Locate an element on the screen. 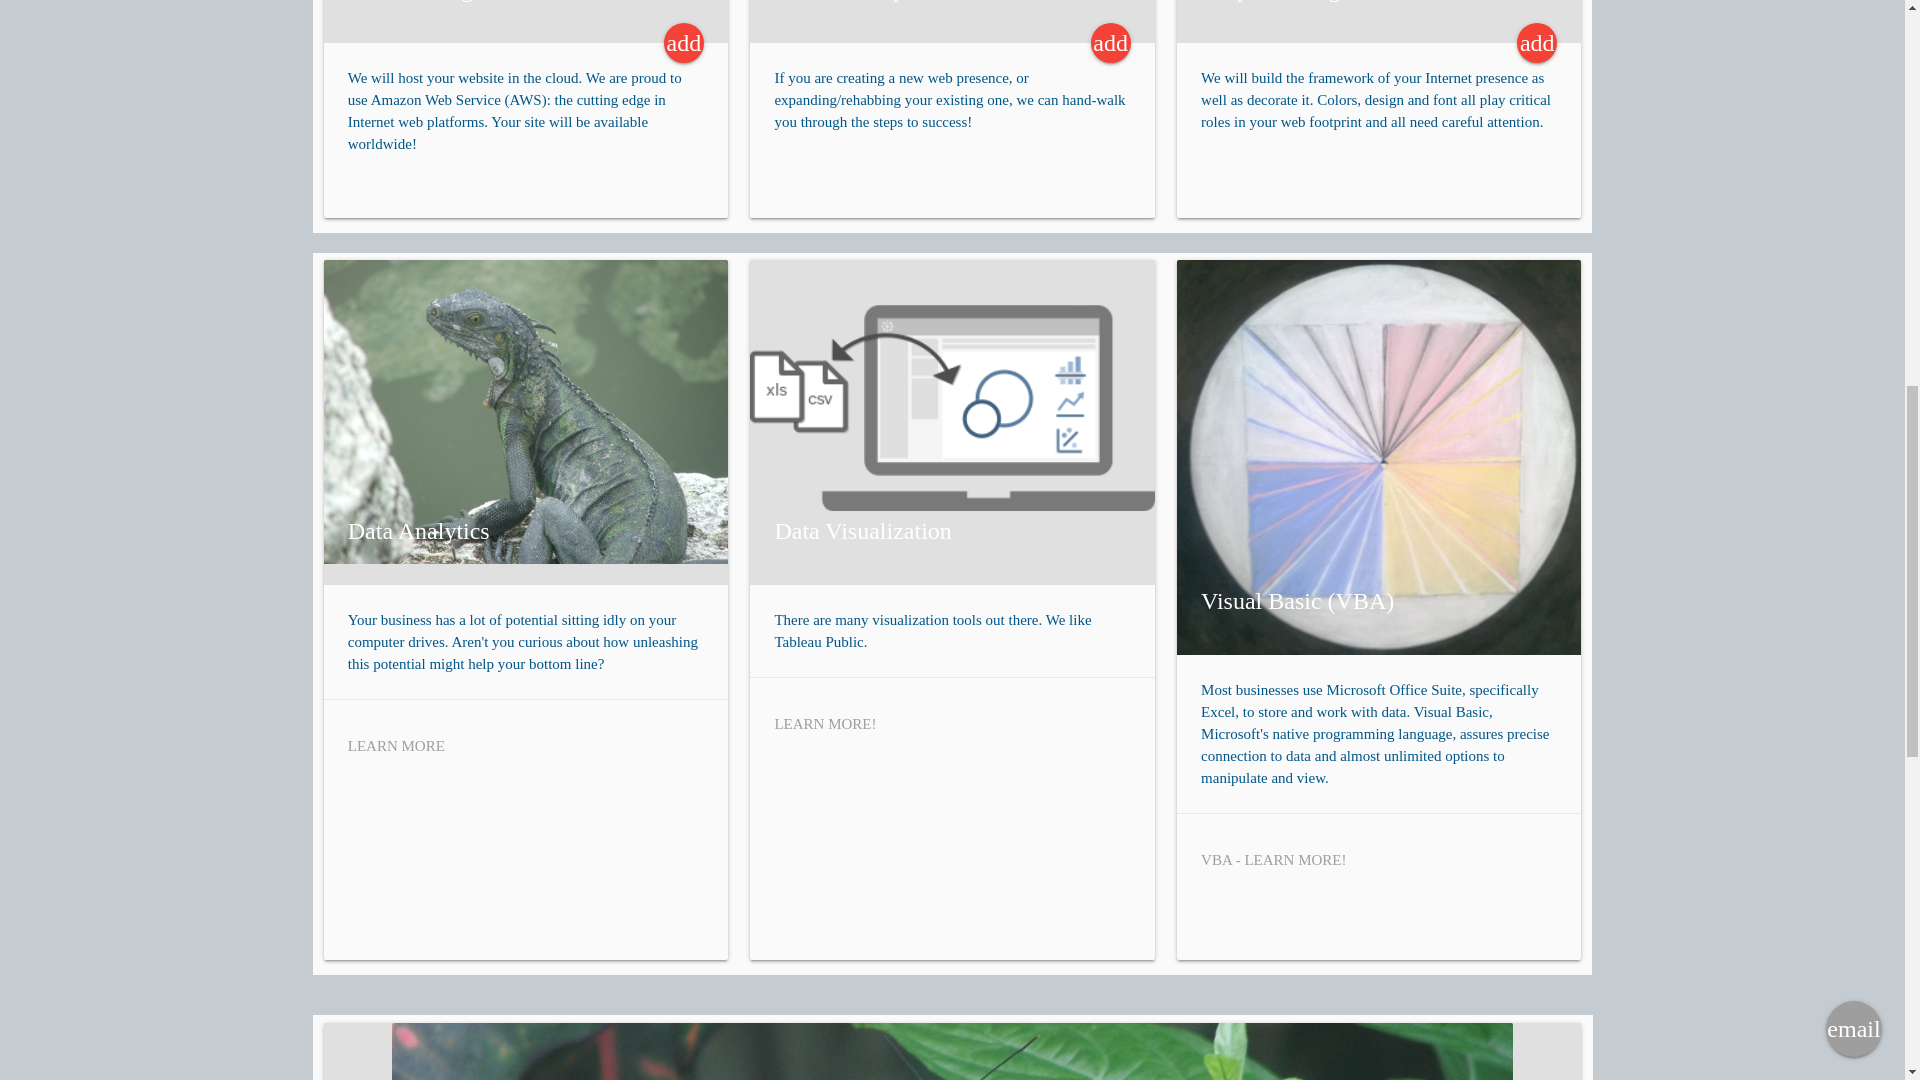 The image size is (1920, 1080). LEARN MORE is located at coordinates (396, 745).